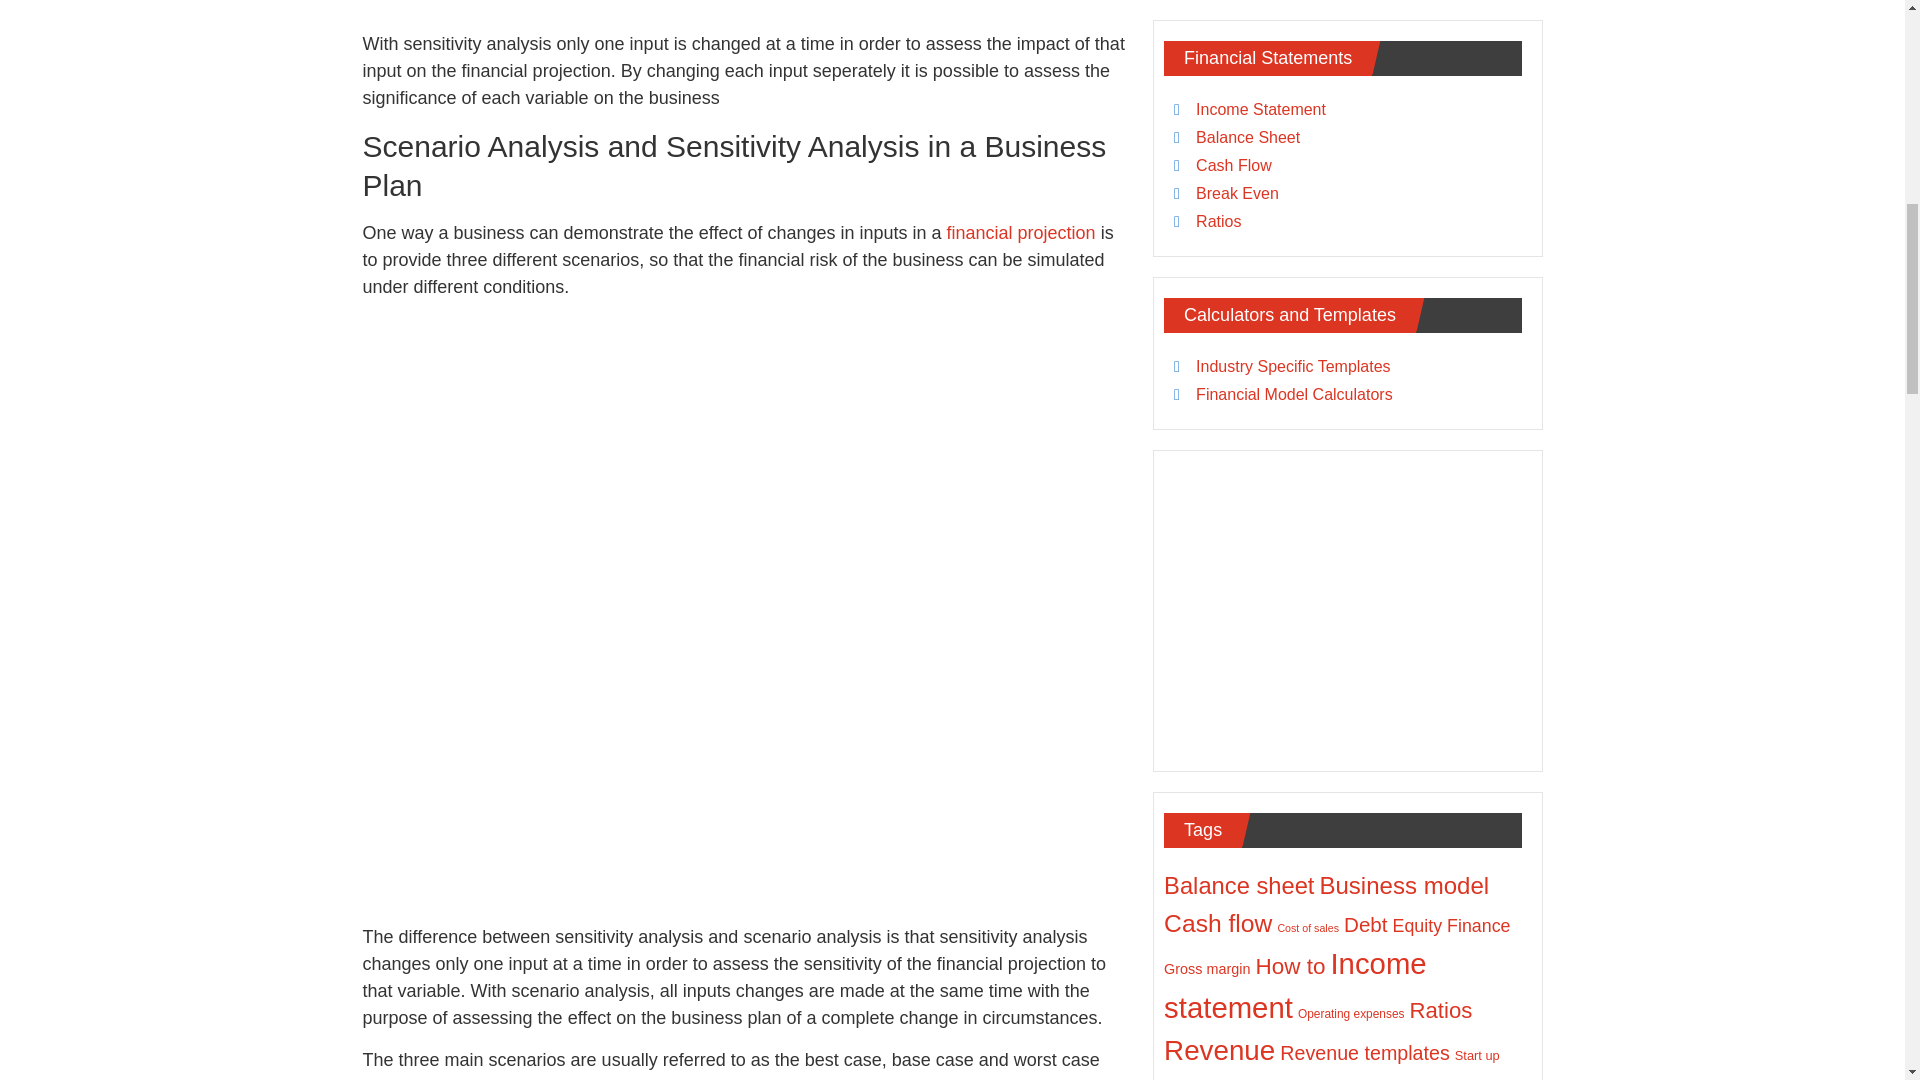  What do you see at coordinates (1234, 164) in the screenshot?
I see `Cash Flow` at bounding box center [1234, 164].